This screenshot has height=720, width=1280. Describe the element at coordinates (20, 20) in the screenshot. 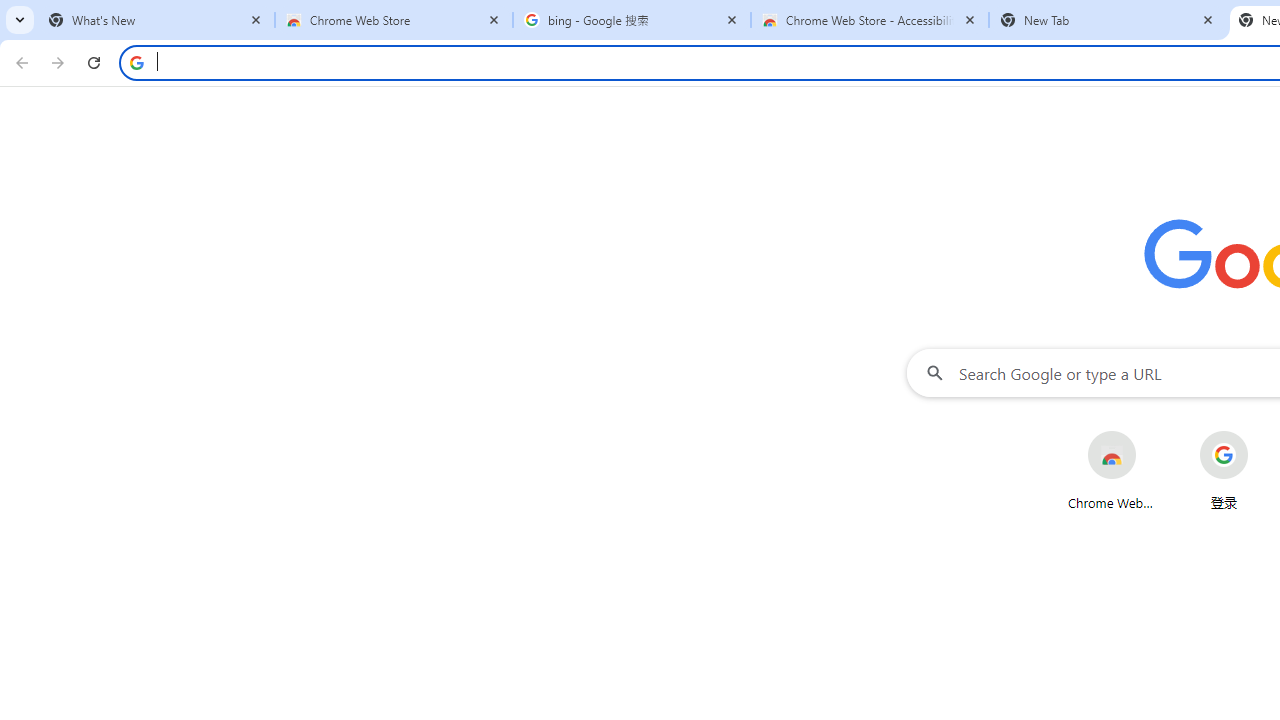

I see `Search tabs` at that location.